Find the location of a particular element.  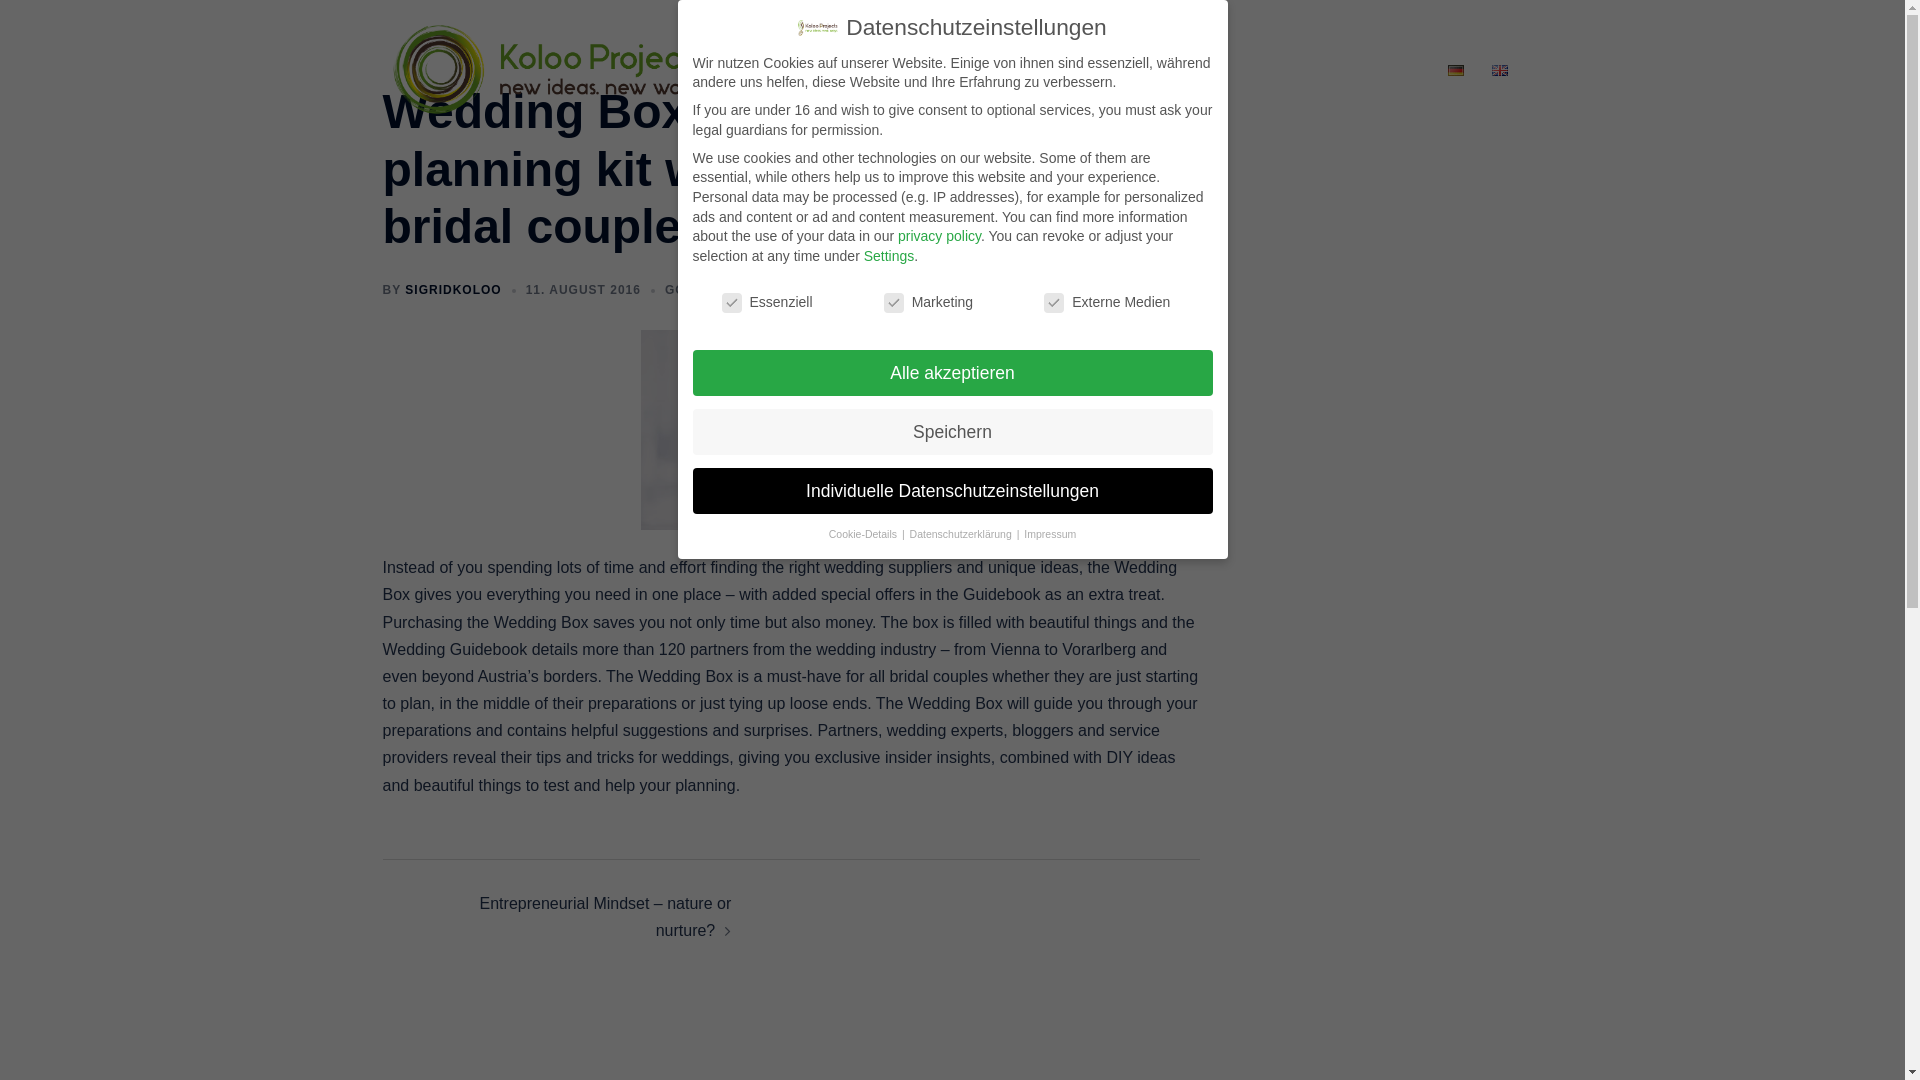

Koloo Projects is located at coordinates (548, 68).